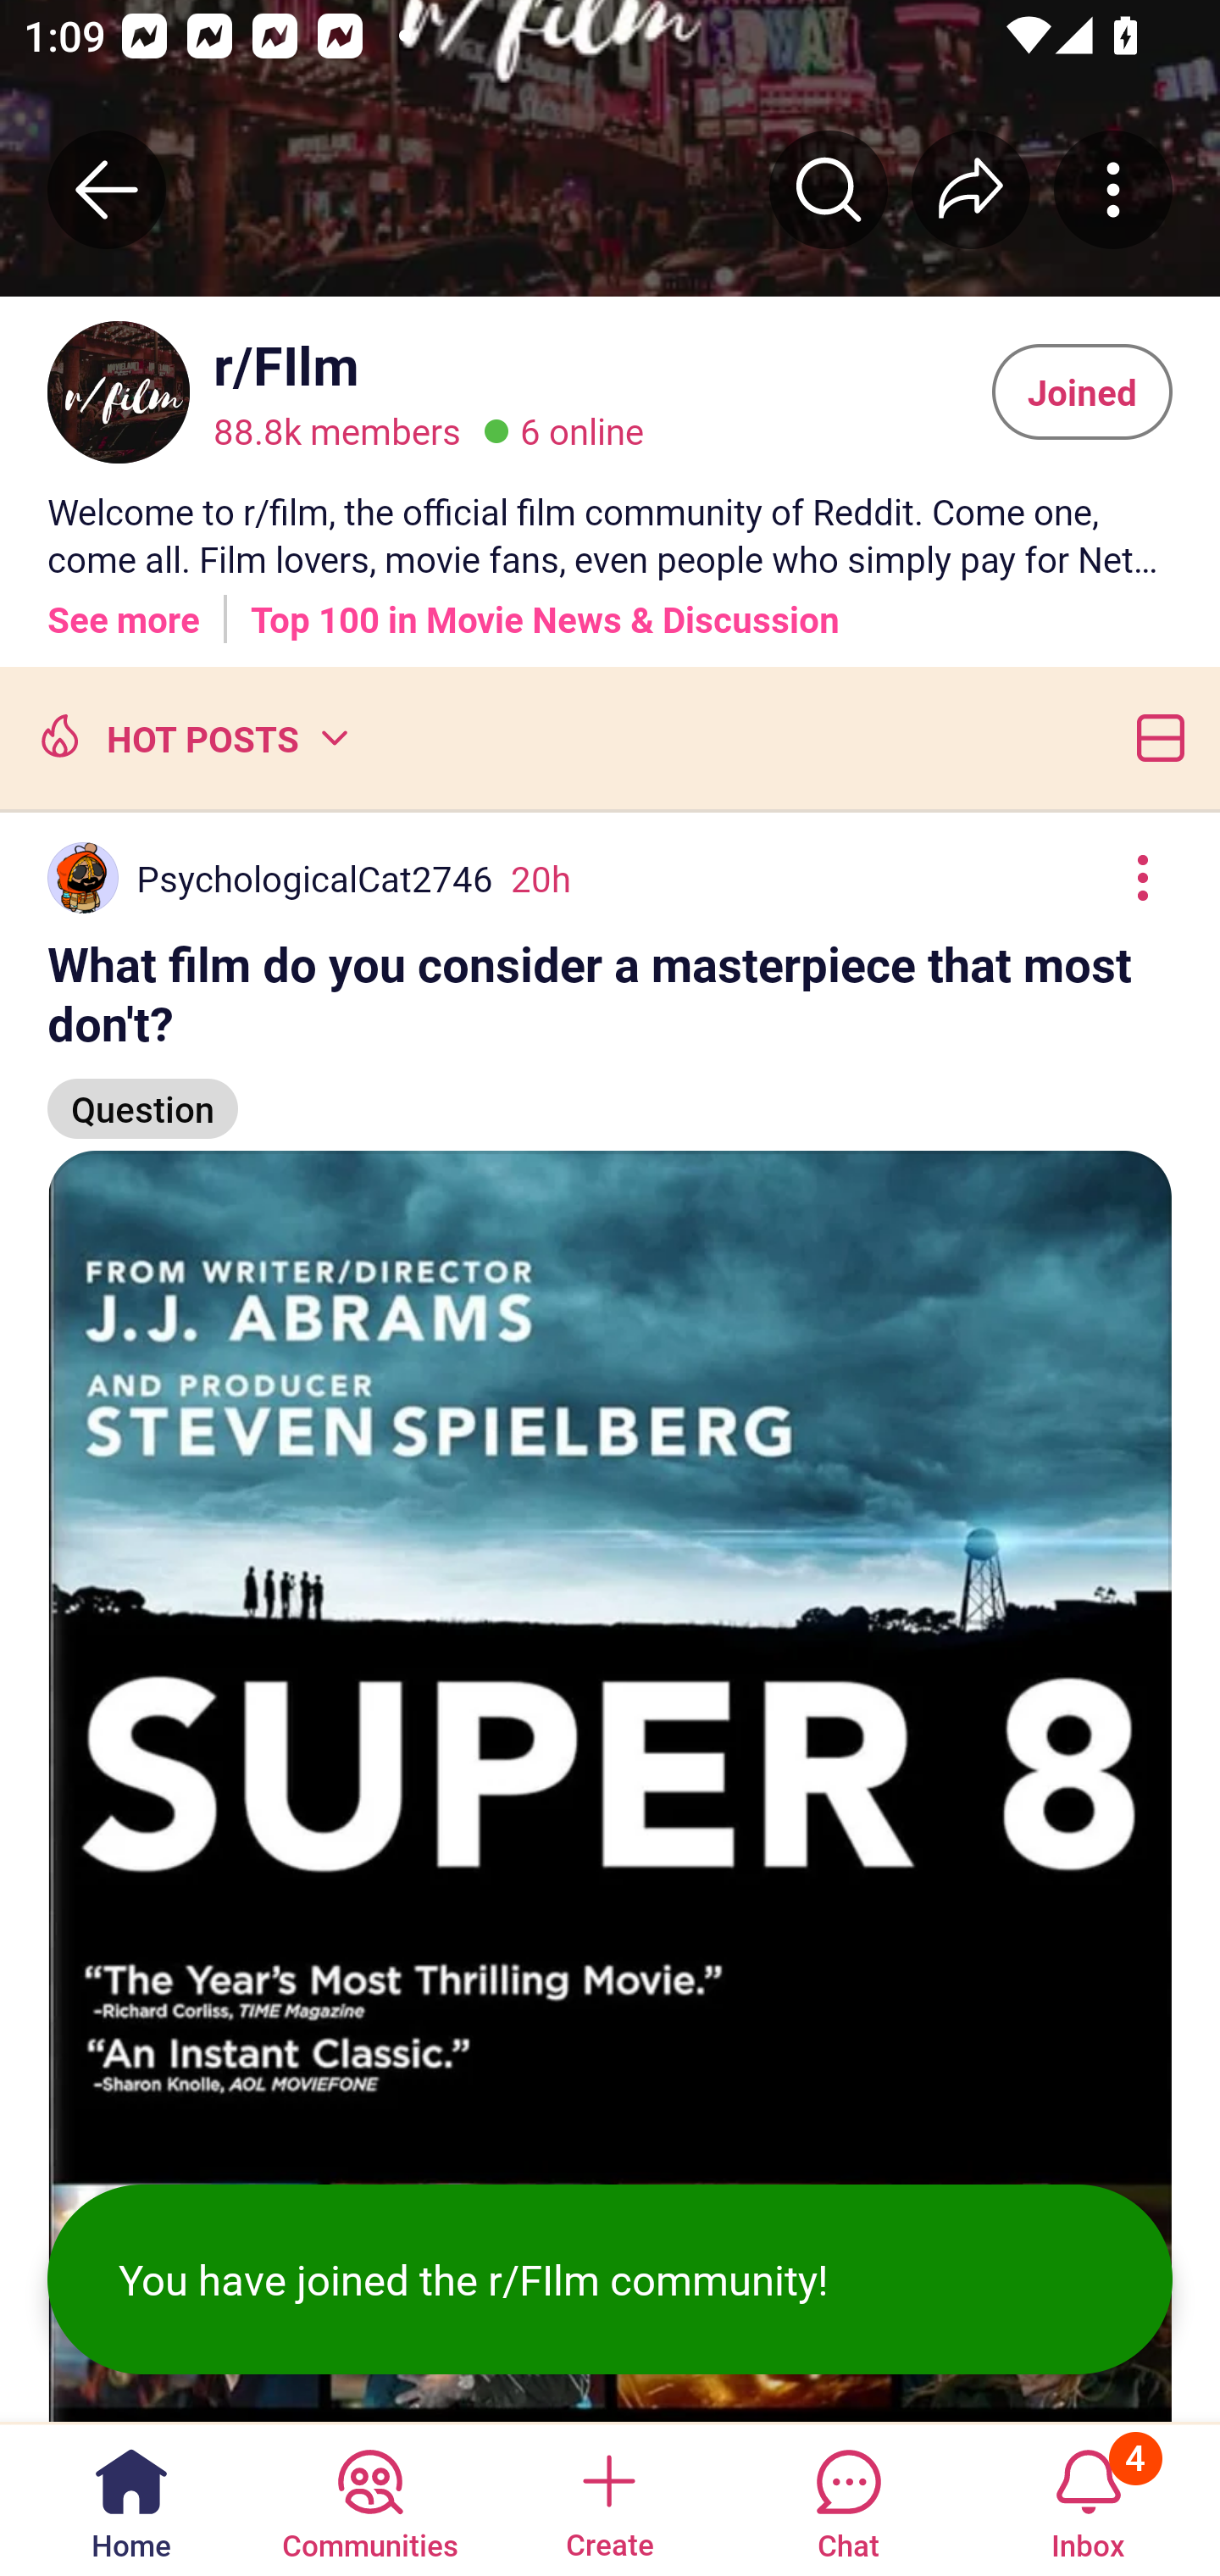 This screenshot has width=1220, height=2576. Describe the element at coordinates (1113, 189) in the screenshot. I see `More community actions` at that location.